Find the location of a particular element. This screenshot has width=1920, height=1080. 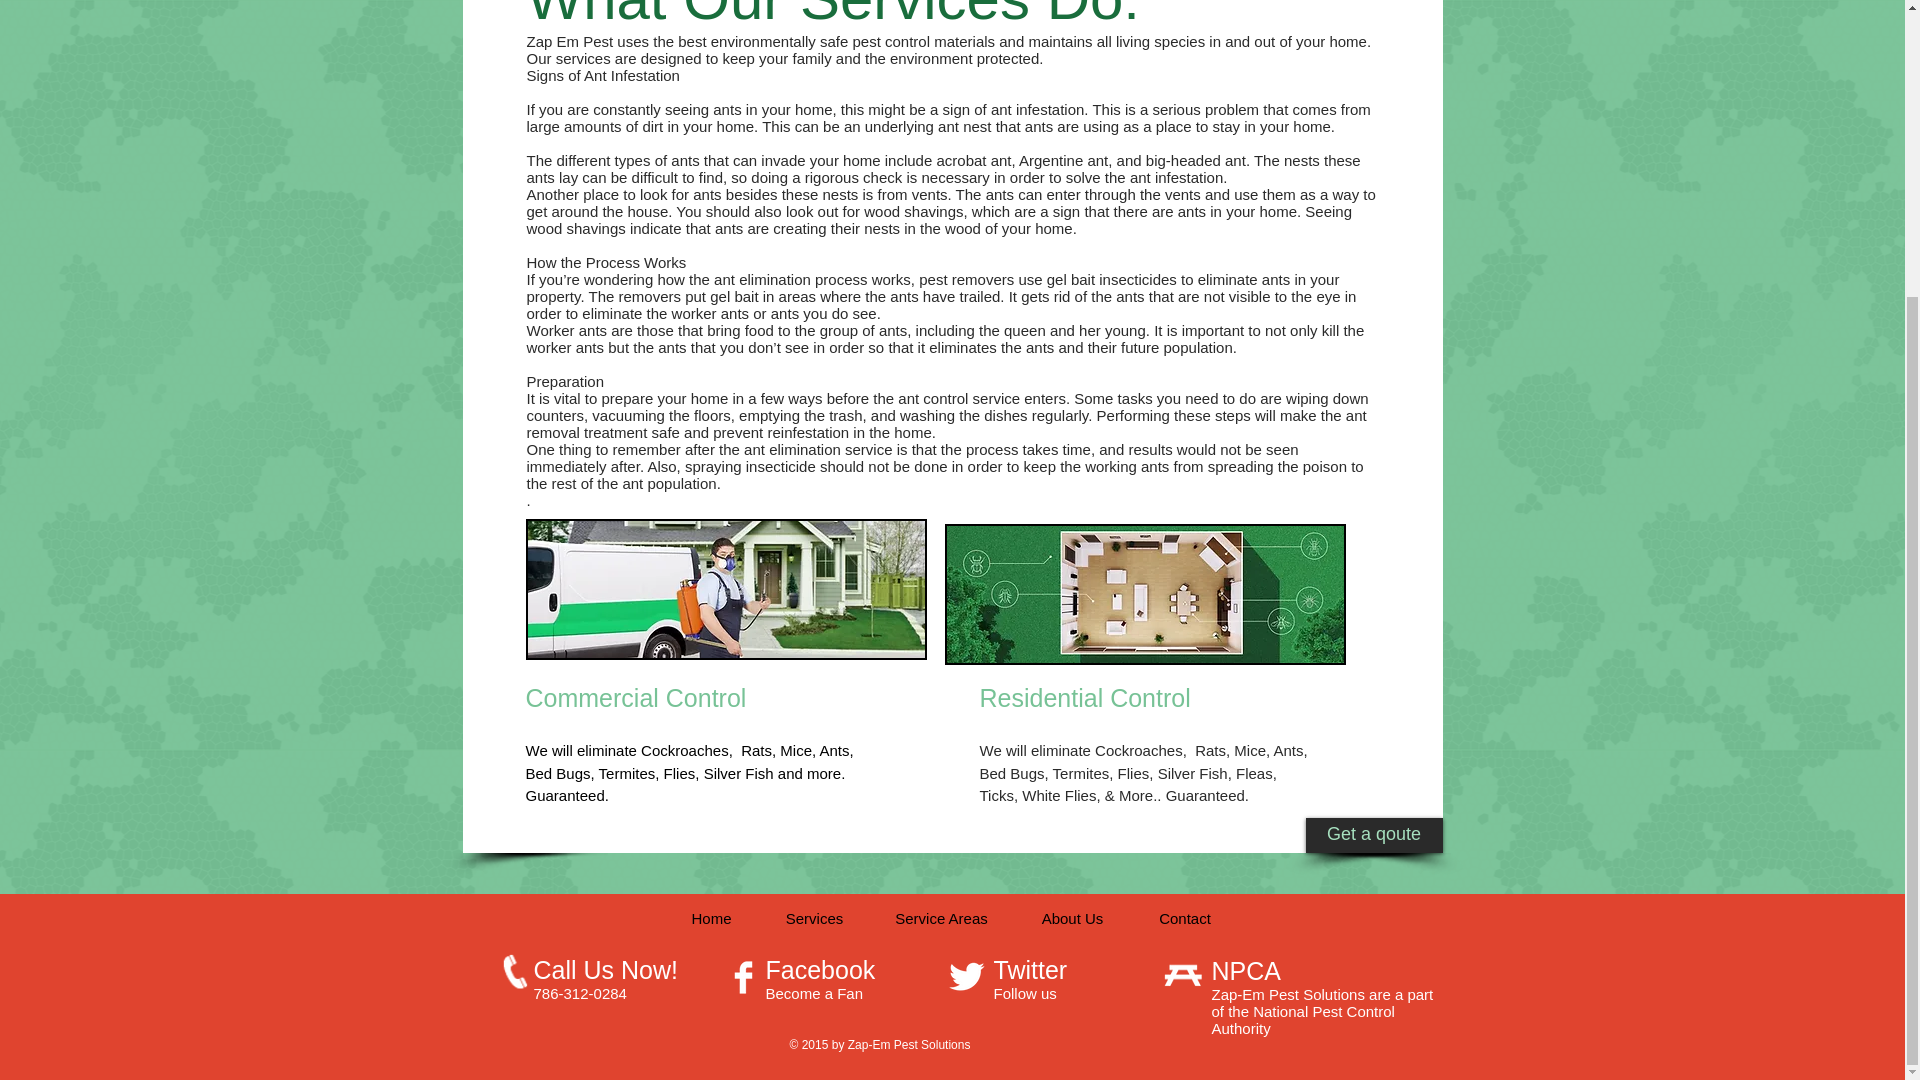

Get a qoute is located at coordinates (1374, 835).